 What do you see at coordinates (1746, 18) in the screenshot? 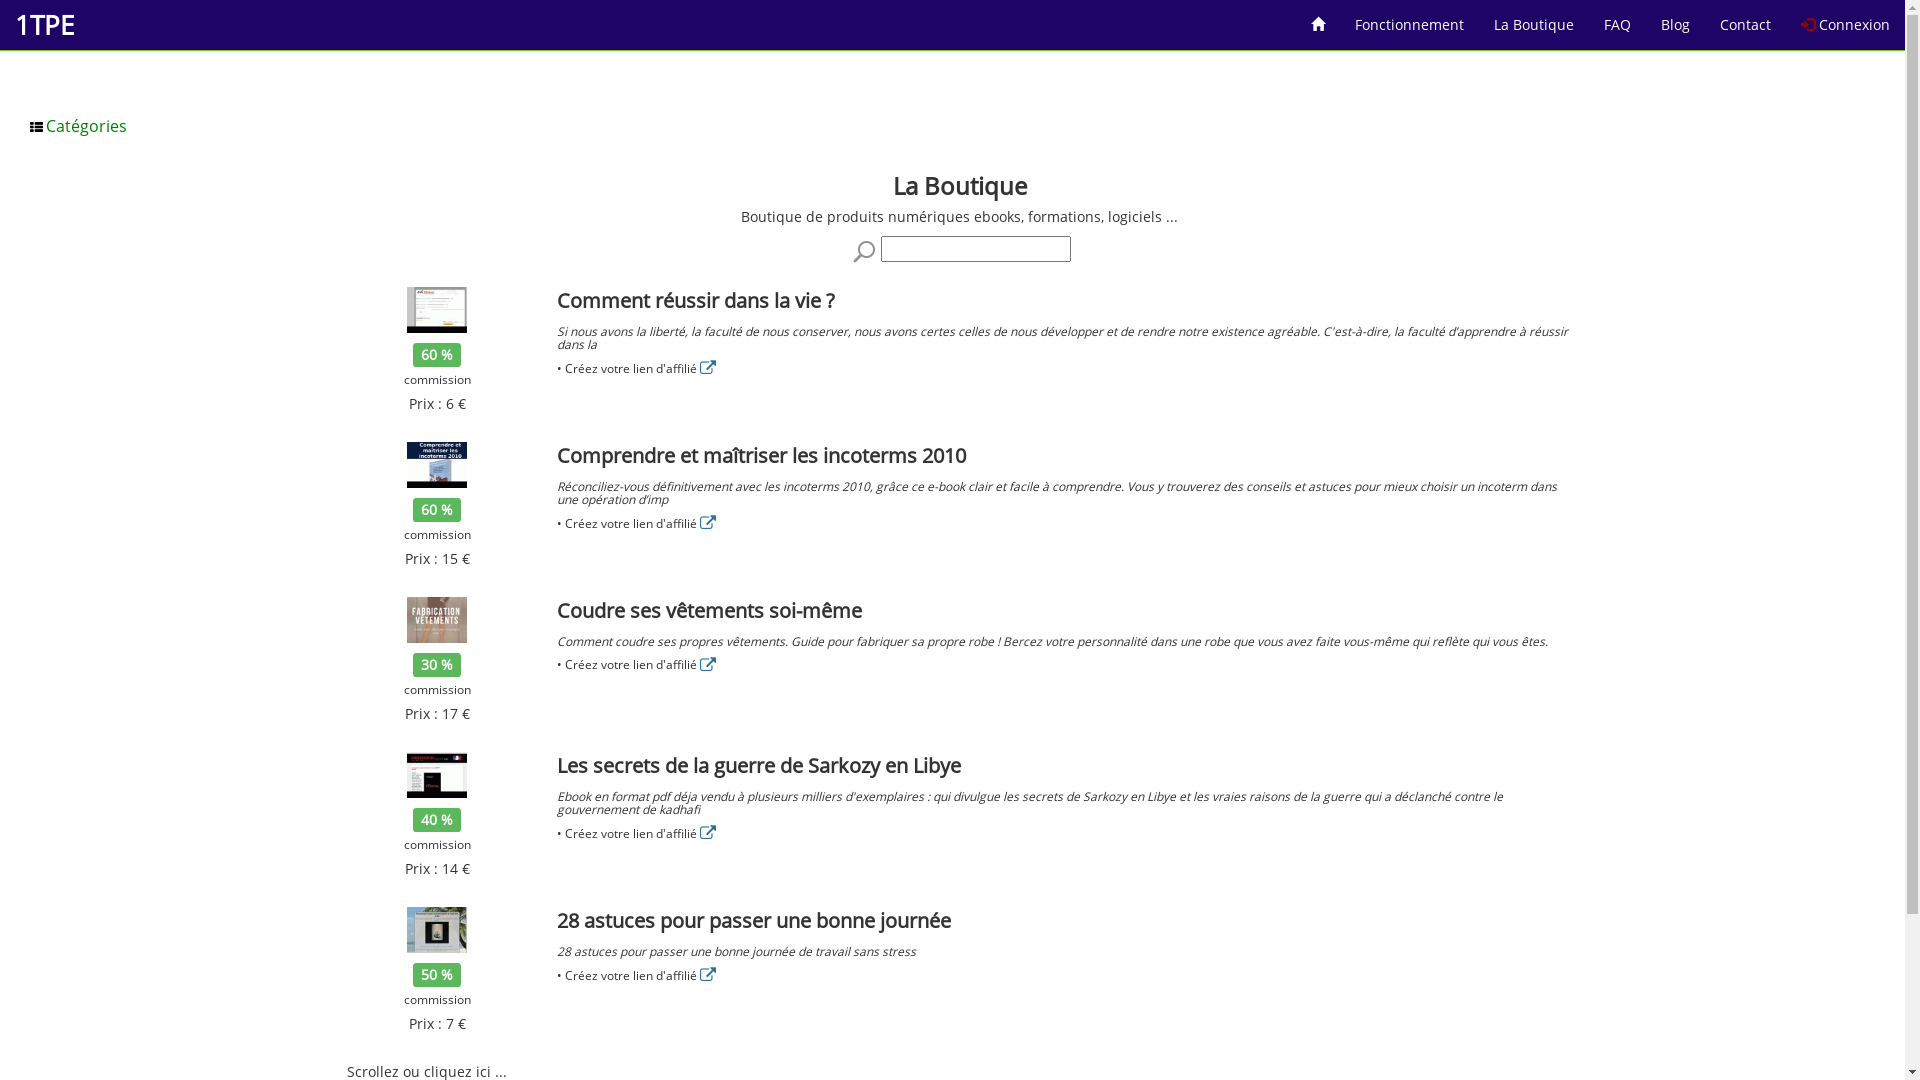
I see `Contact` at bounding box center [1746, 18].